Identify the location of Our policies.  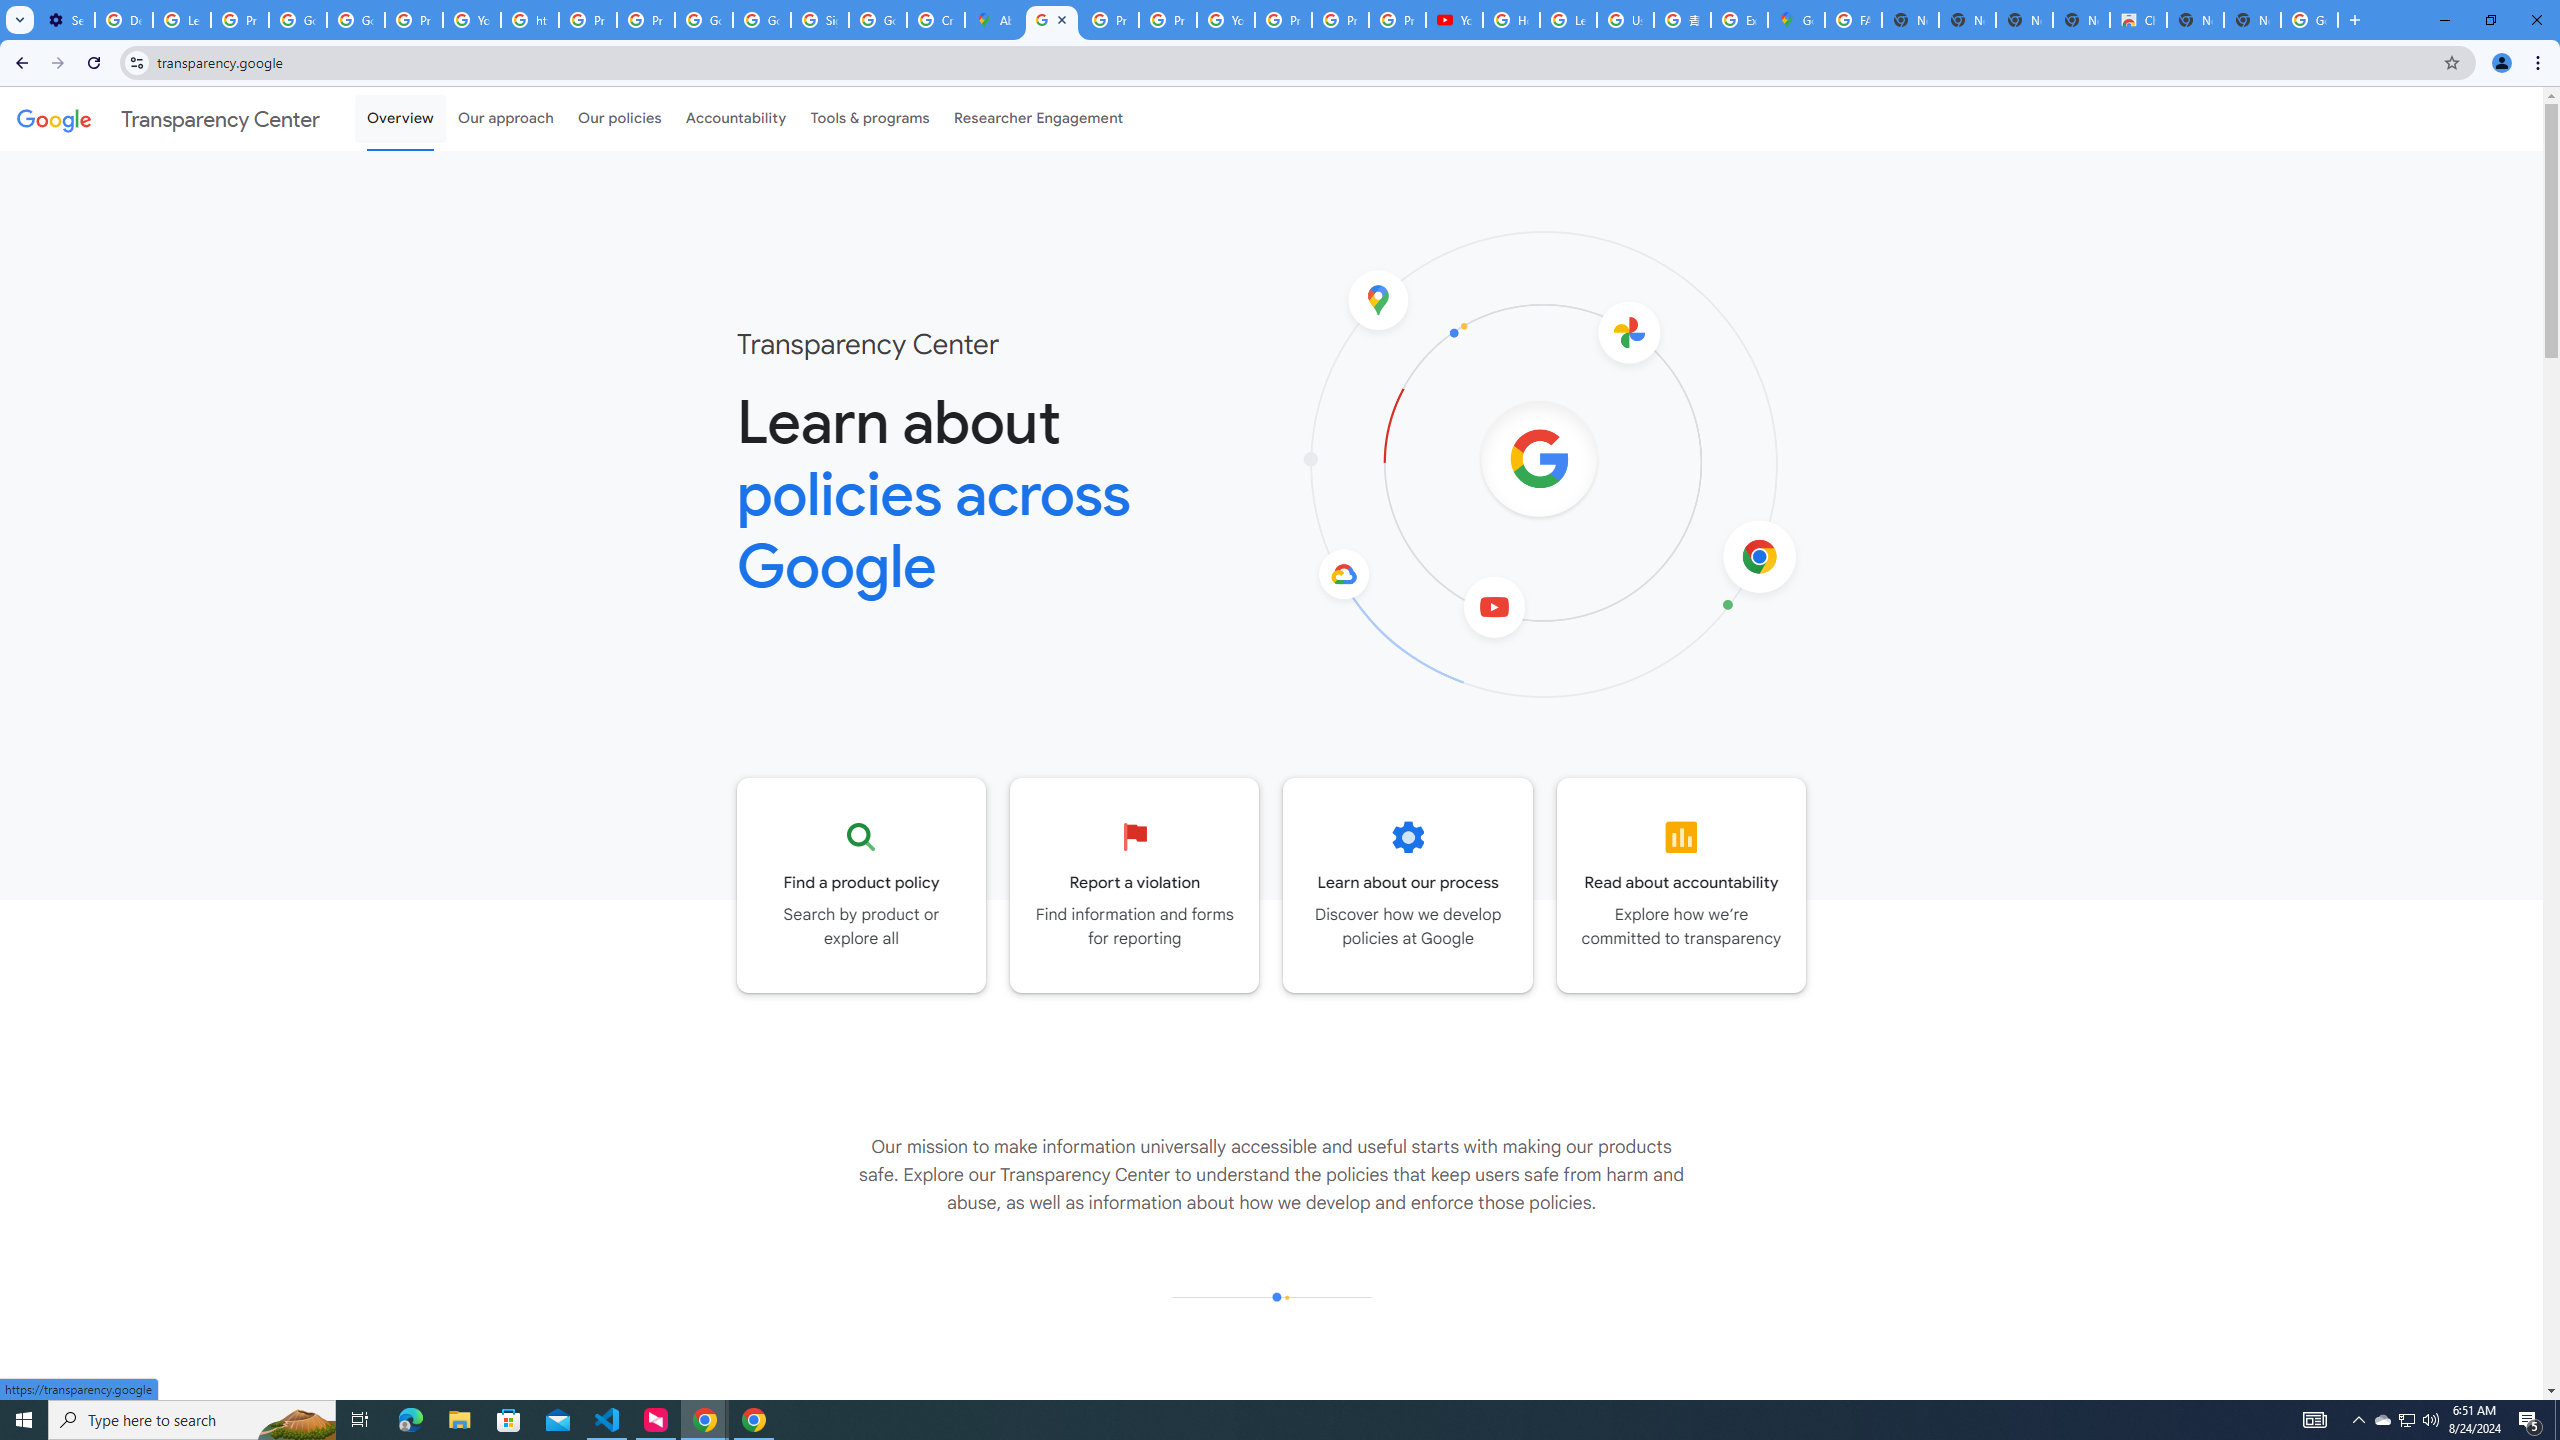
(619, 118).